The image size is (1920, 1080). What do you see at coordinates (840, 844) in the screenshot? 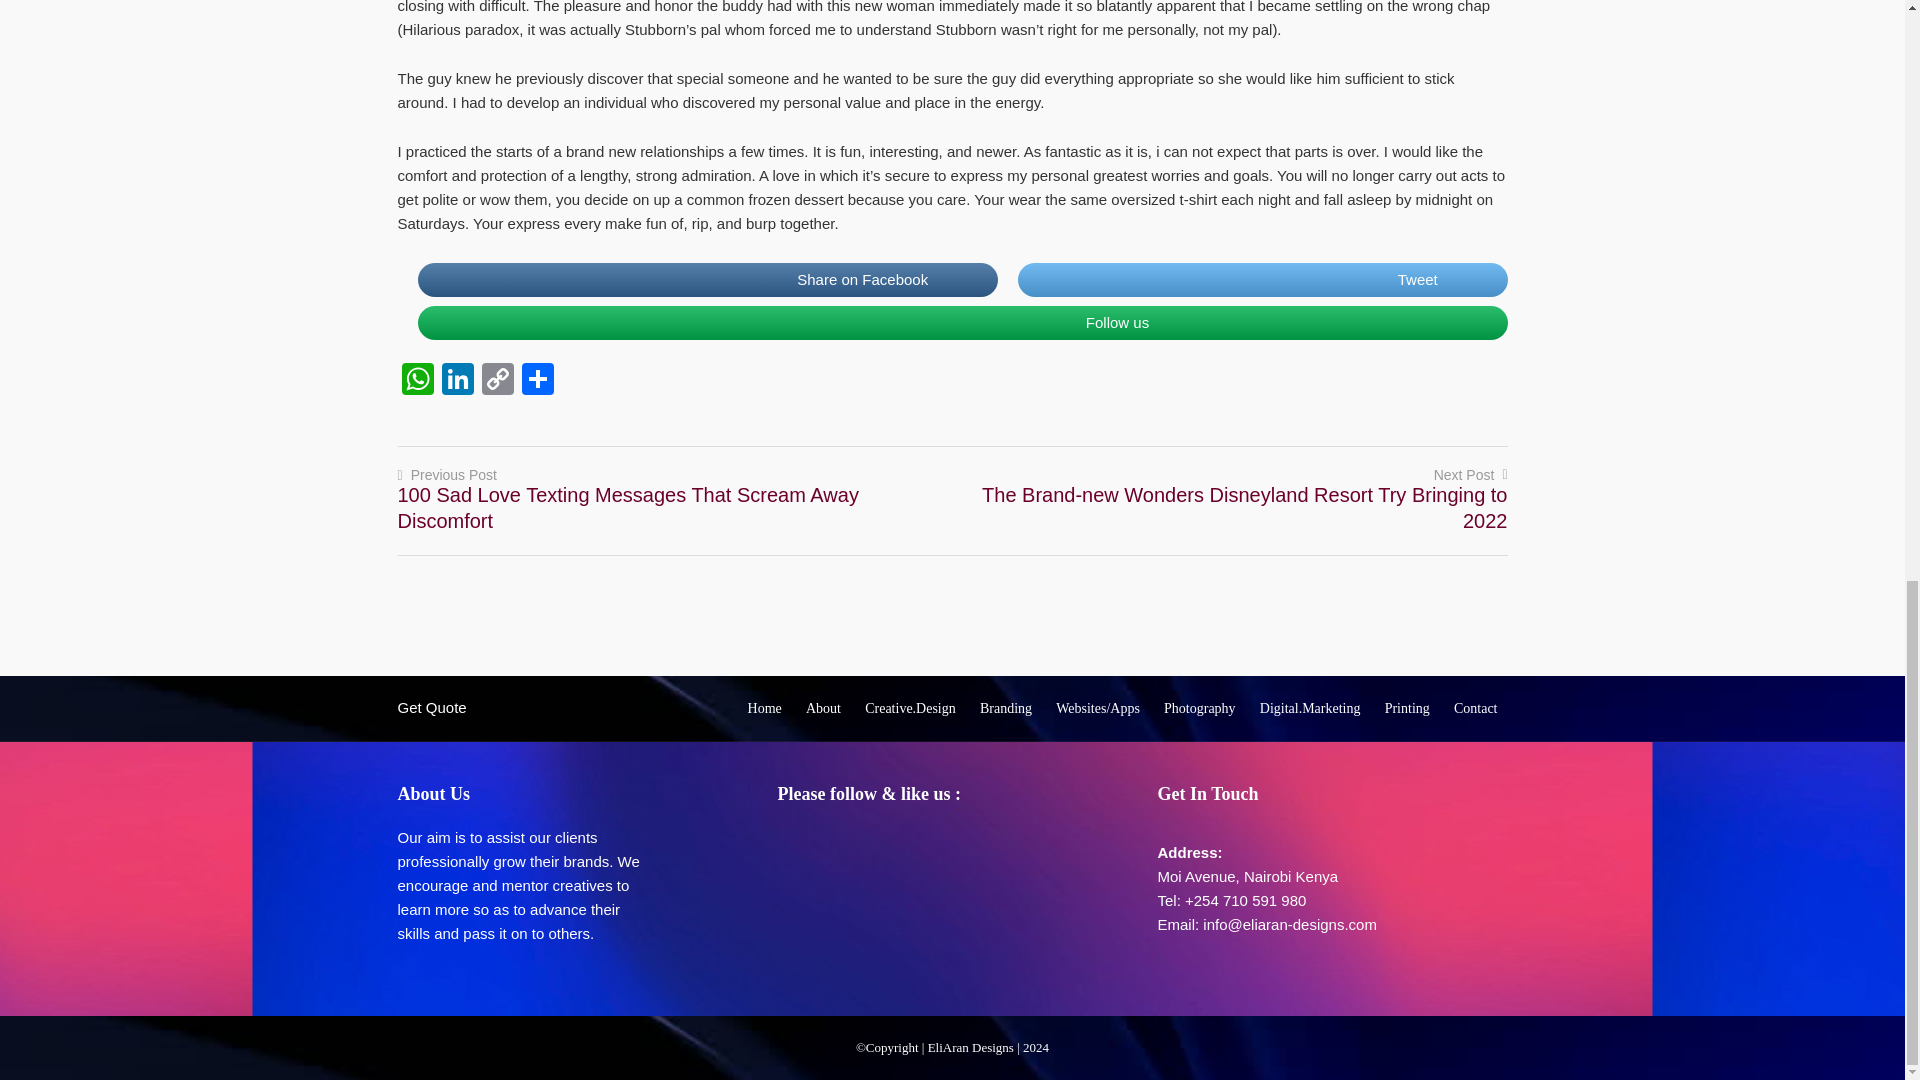
I see `Facebook` at bounding box center [840, 844].